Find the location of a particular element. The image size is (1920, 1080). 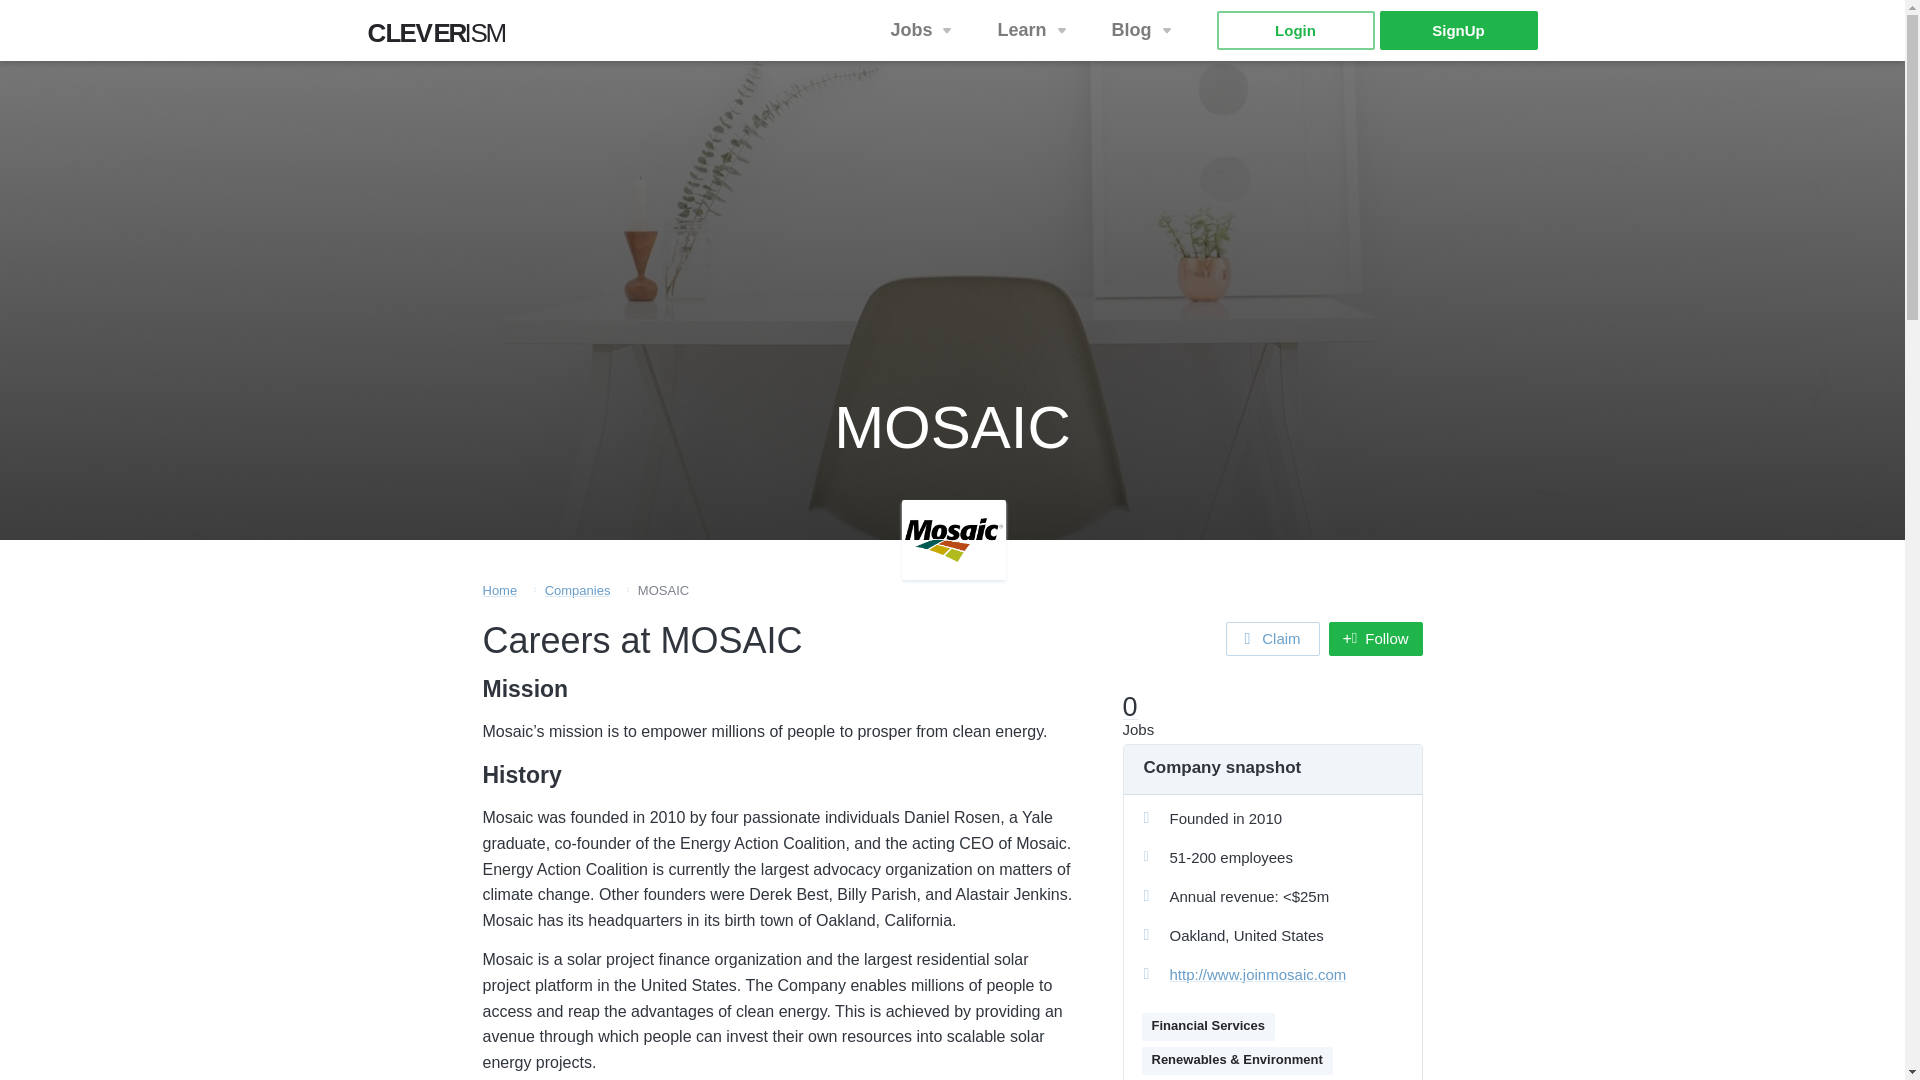

Home is located at coordinates (443, 38).